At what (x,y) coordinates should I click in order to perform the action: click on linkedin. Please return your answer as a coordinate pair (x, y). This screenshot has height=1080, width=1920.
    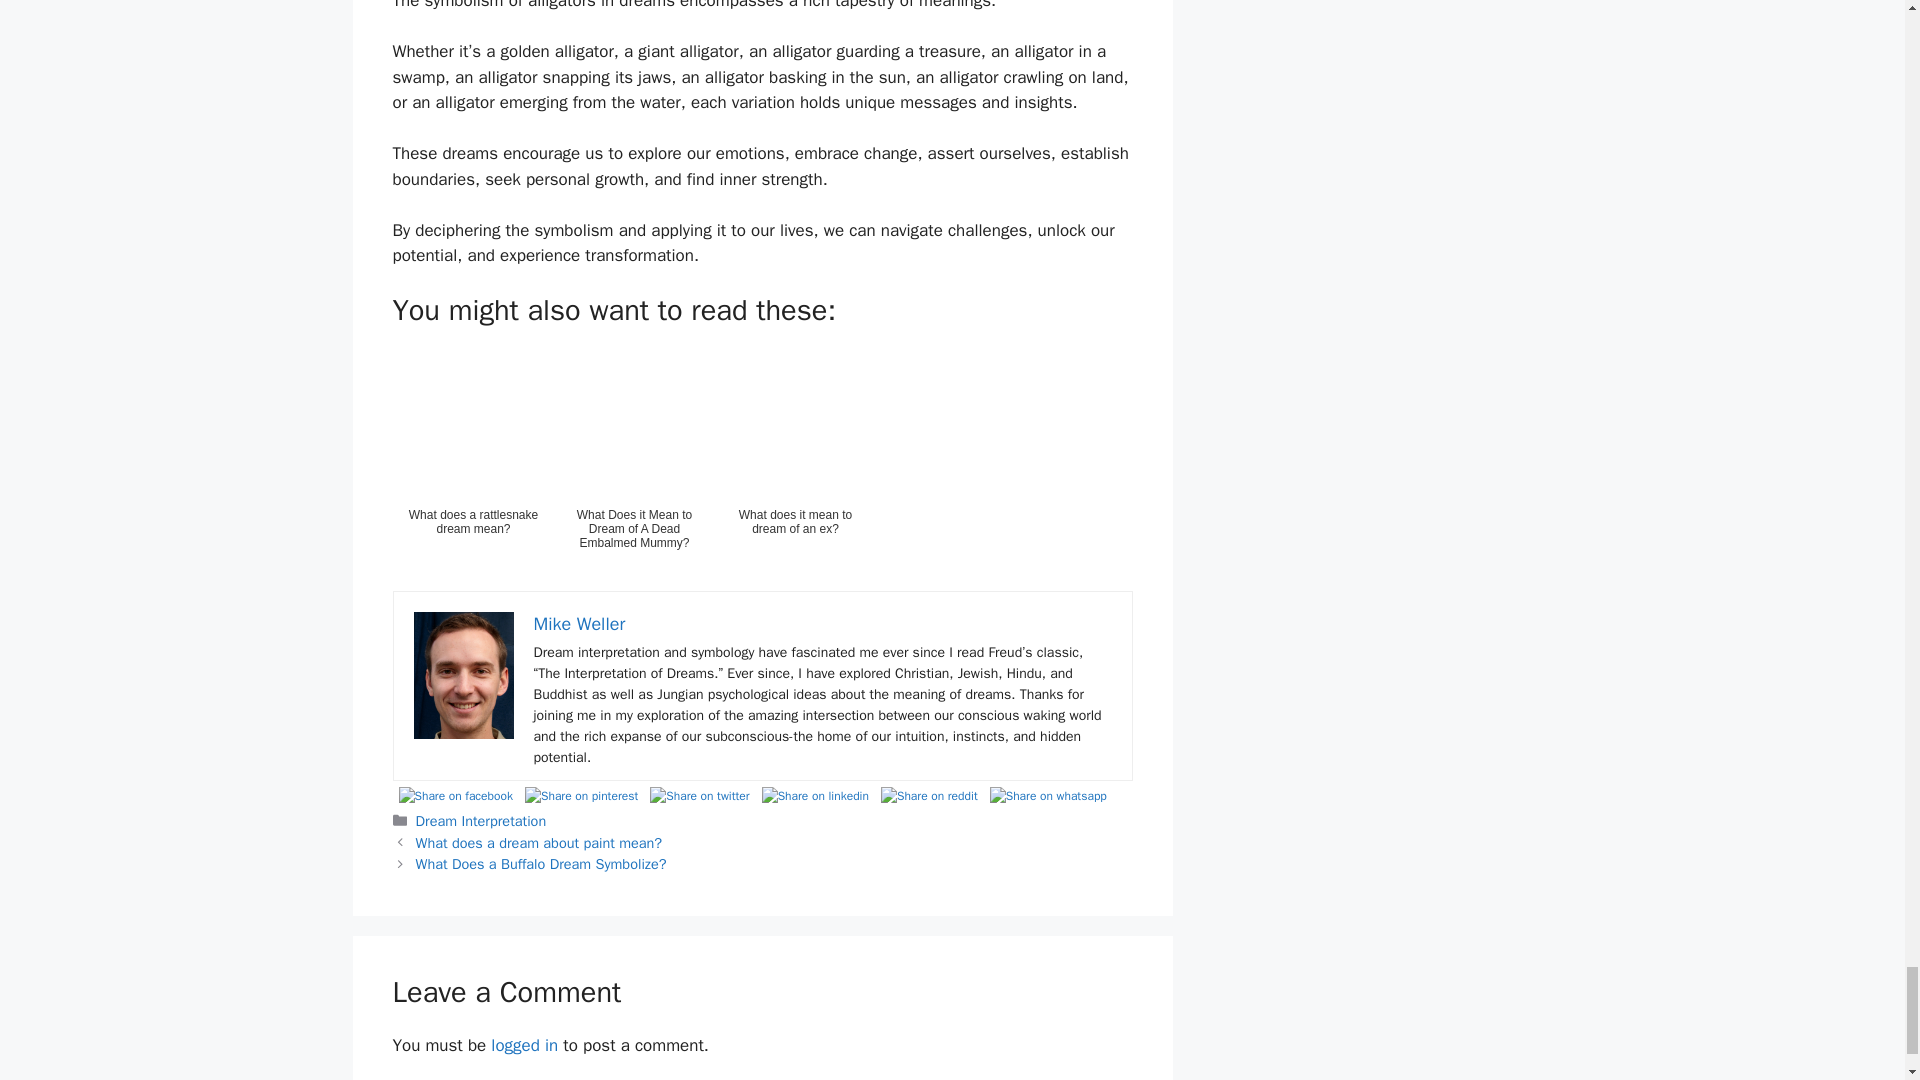
    Looking at the image, I should click on (816, 796).